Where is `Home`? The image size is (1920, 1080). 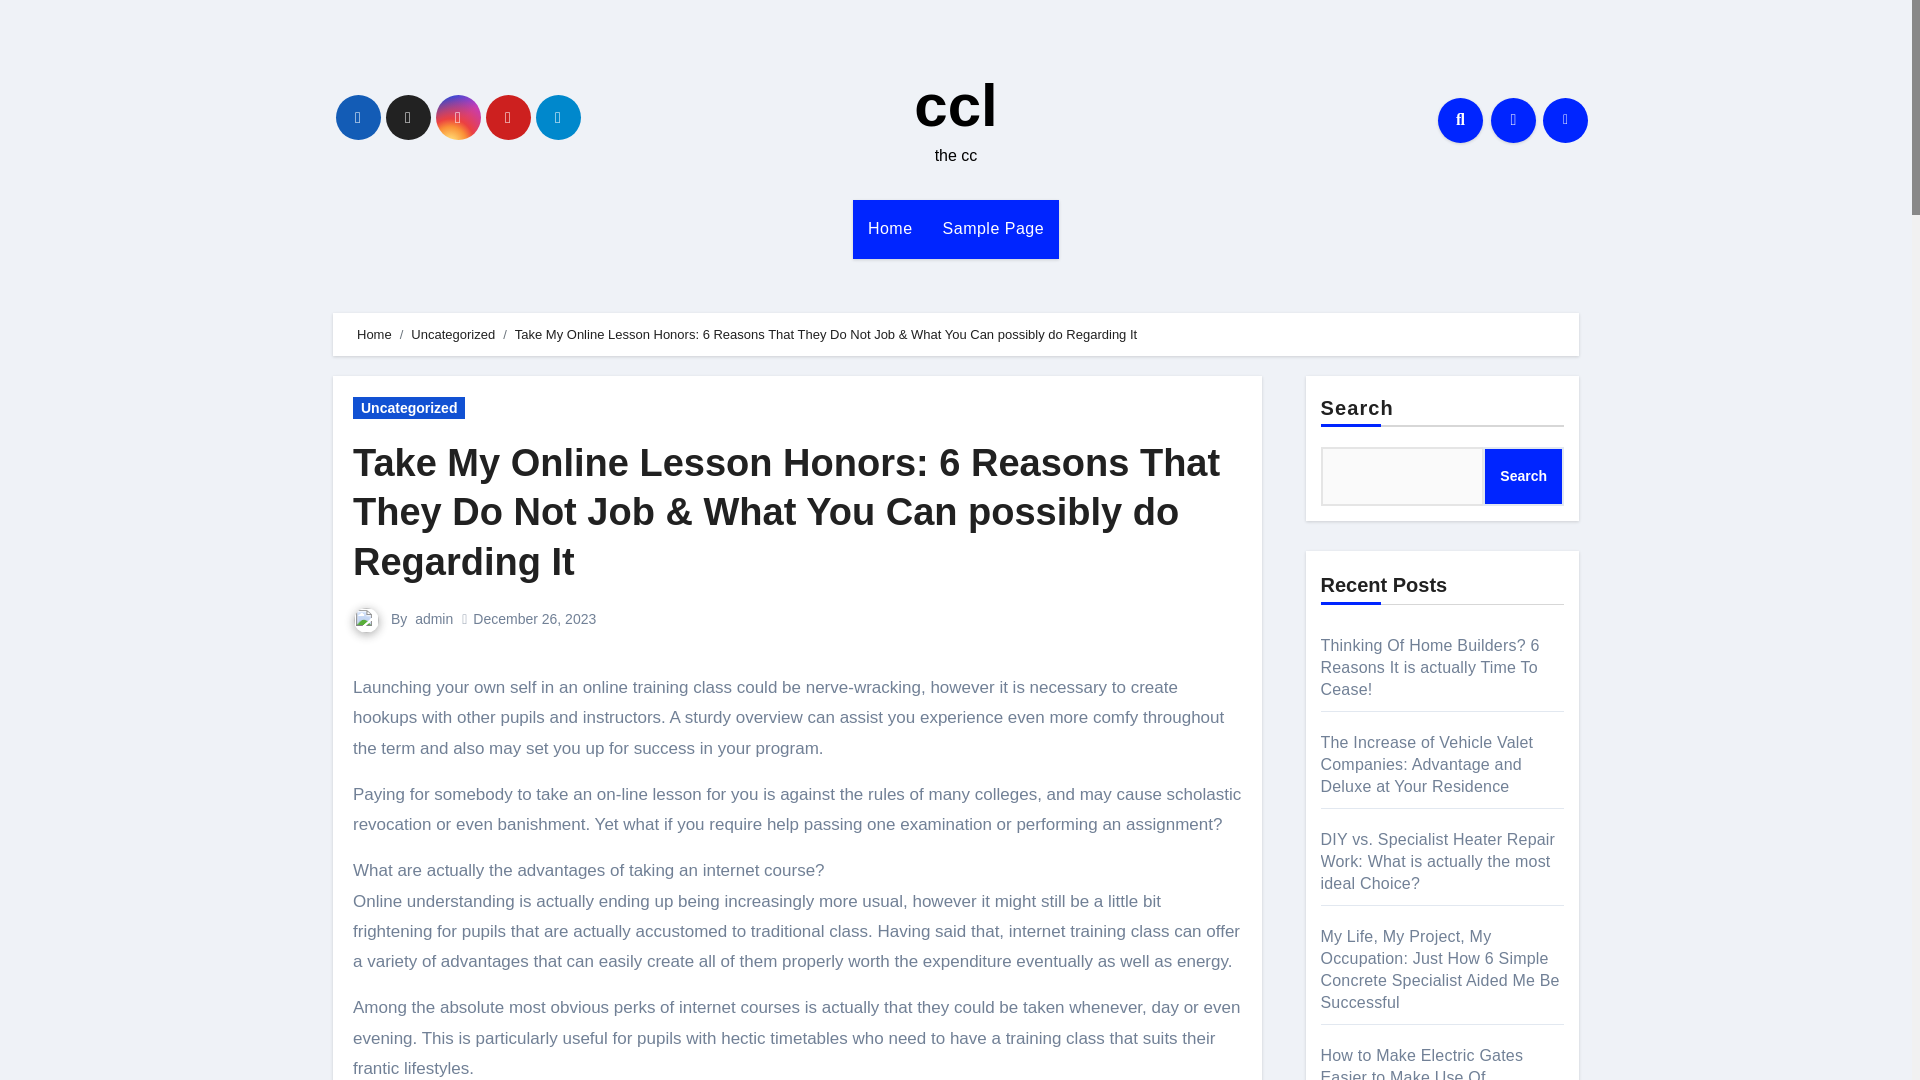
Home is located at coordinates (890, 228).